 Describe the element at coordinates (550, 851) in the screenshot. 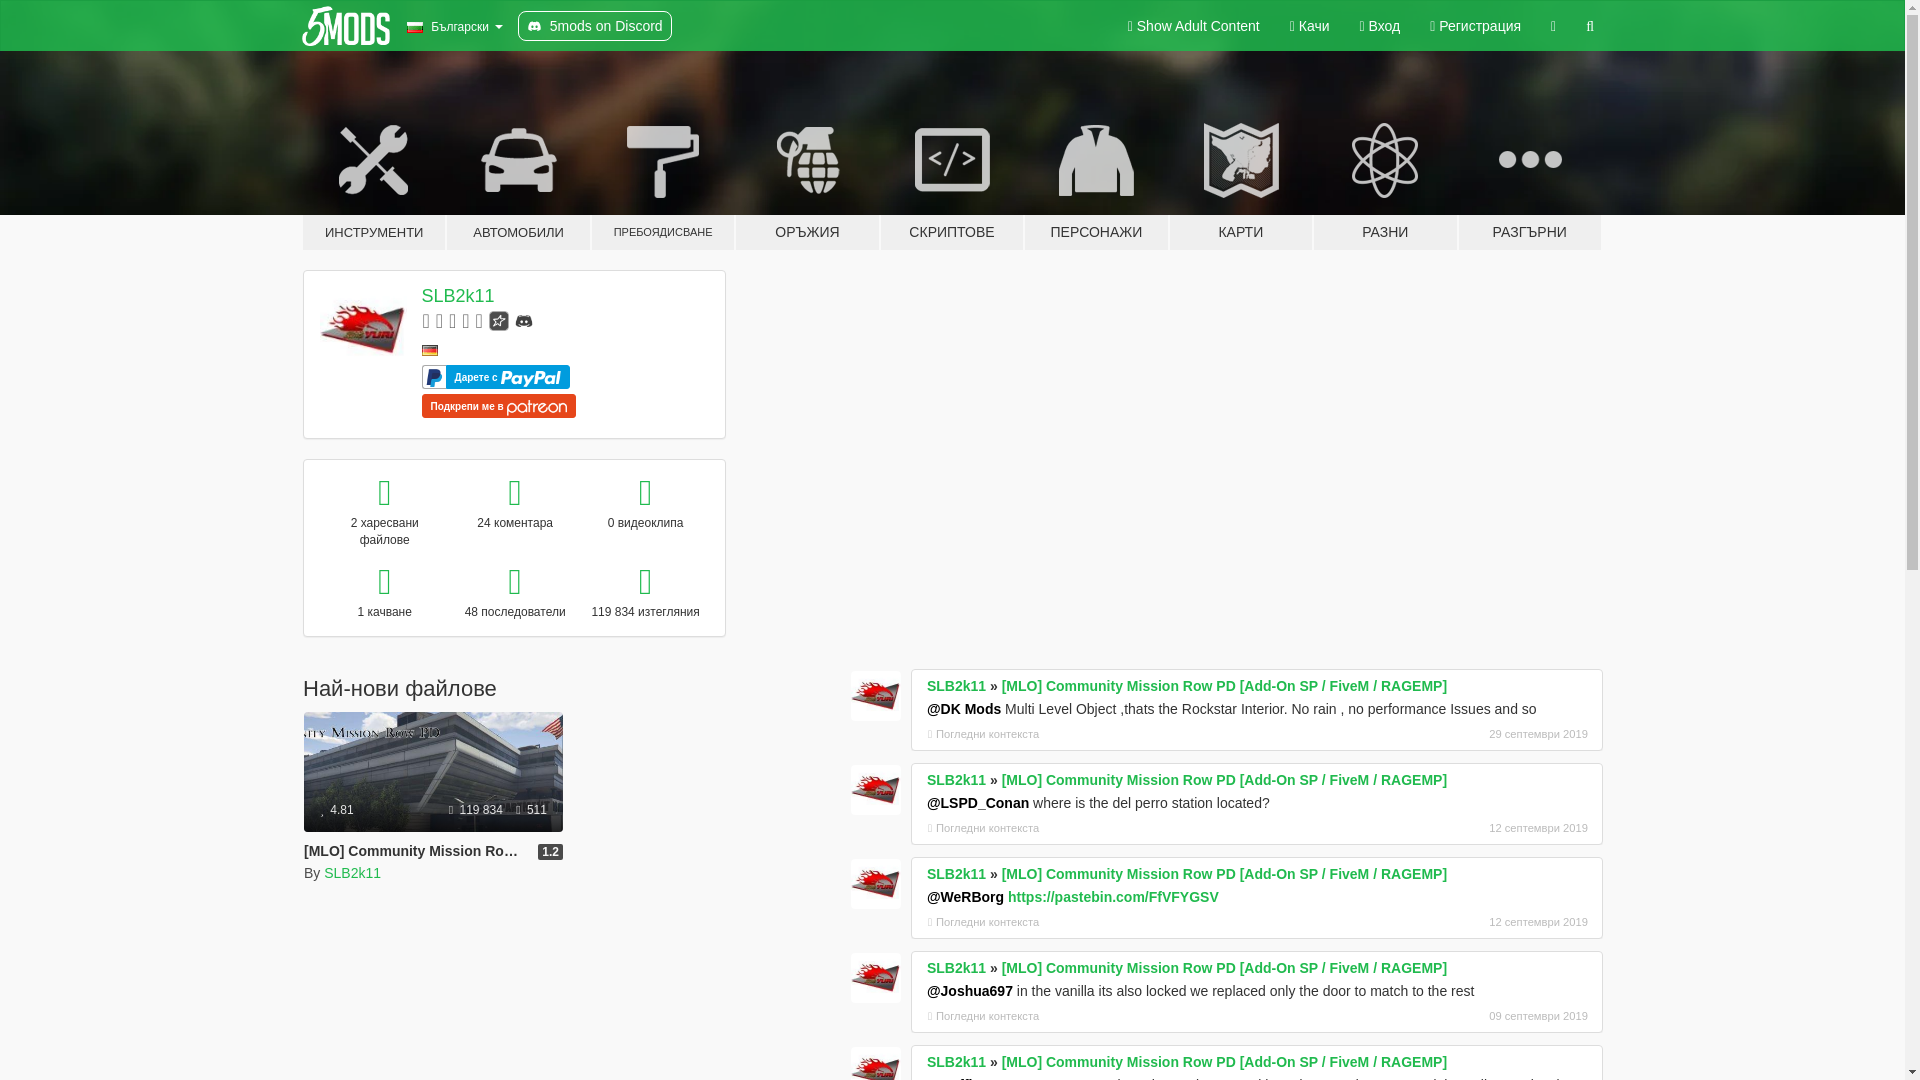

I see `1.2` at that location.